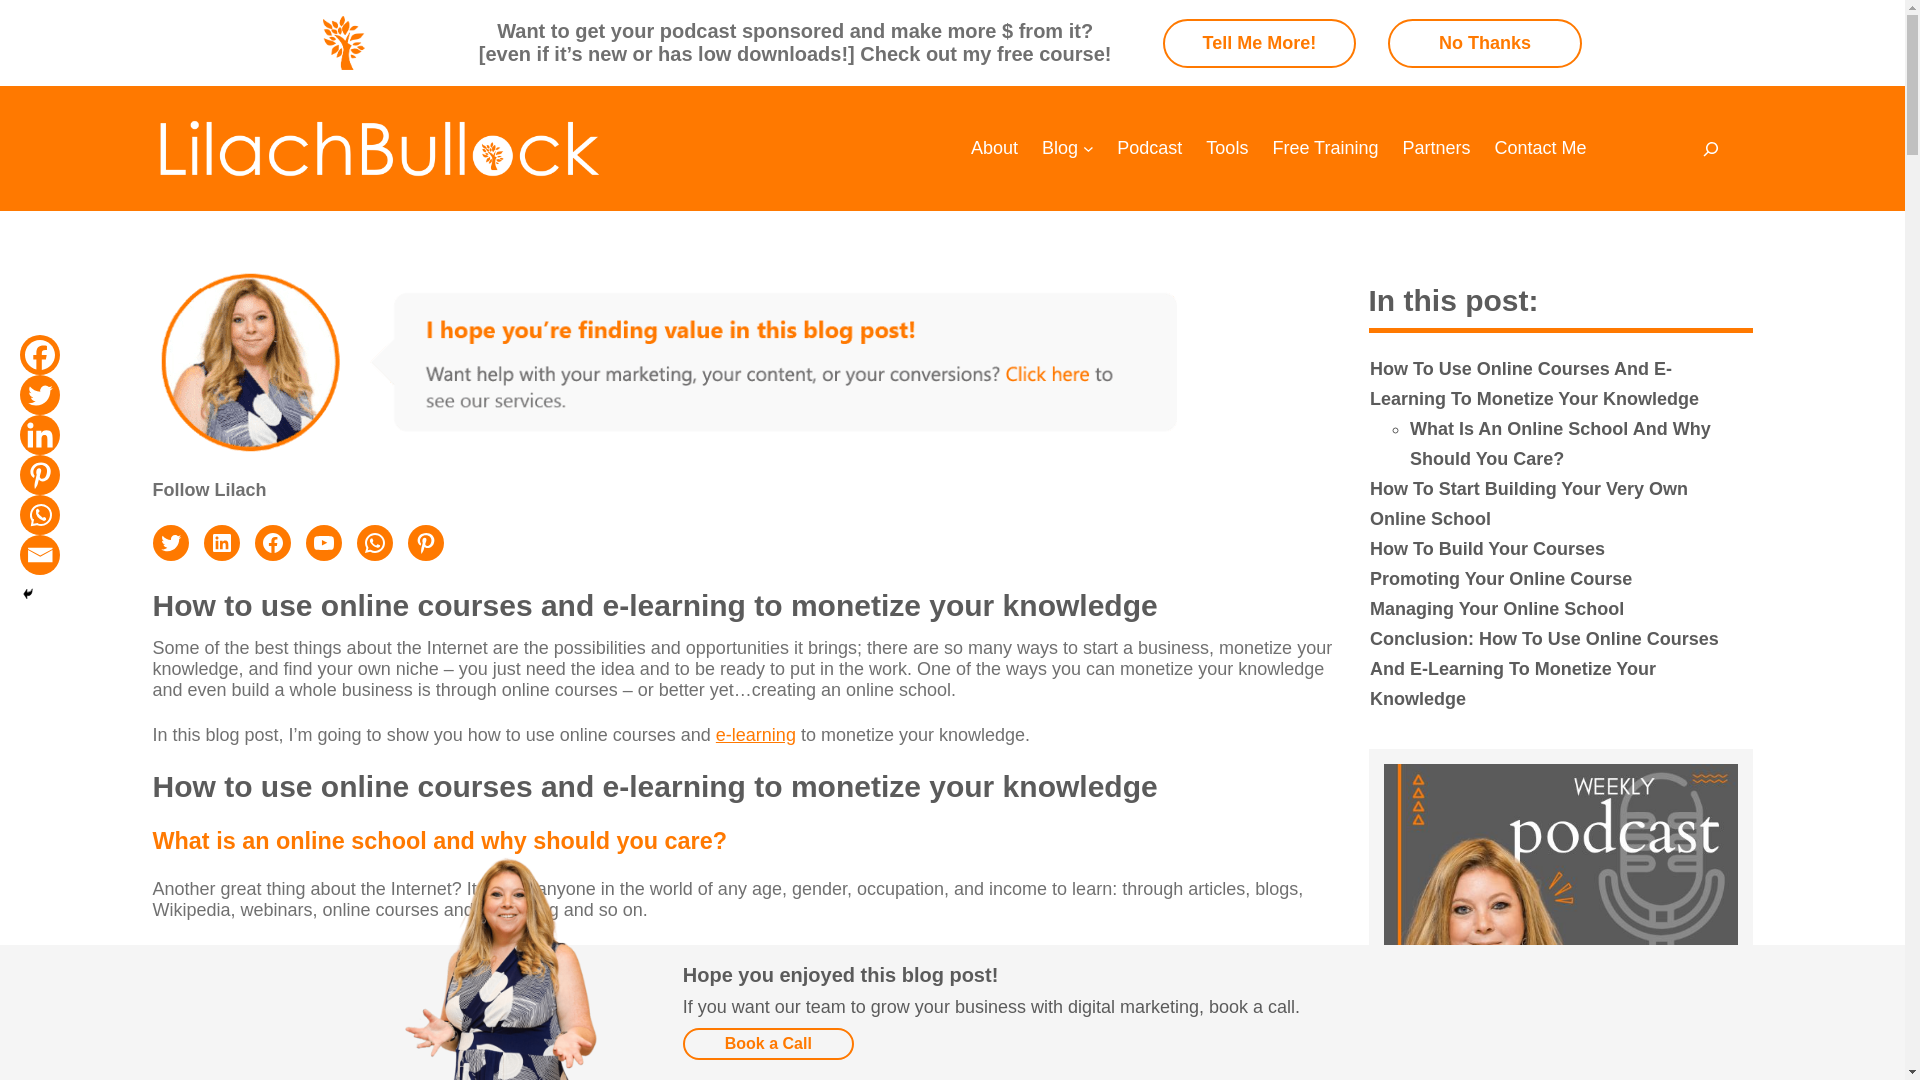  I want to click on Pinterest, so click(39, 474).